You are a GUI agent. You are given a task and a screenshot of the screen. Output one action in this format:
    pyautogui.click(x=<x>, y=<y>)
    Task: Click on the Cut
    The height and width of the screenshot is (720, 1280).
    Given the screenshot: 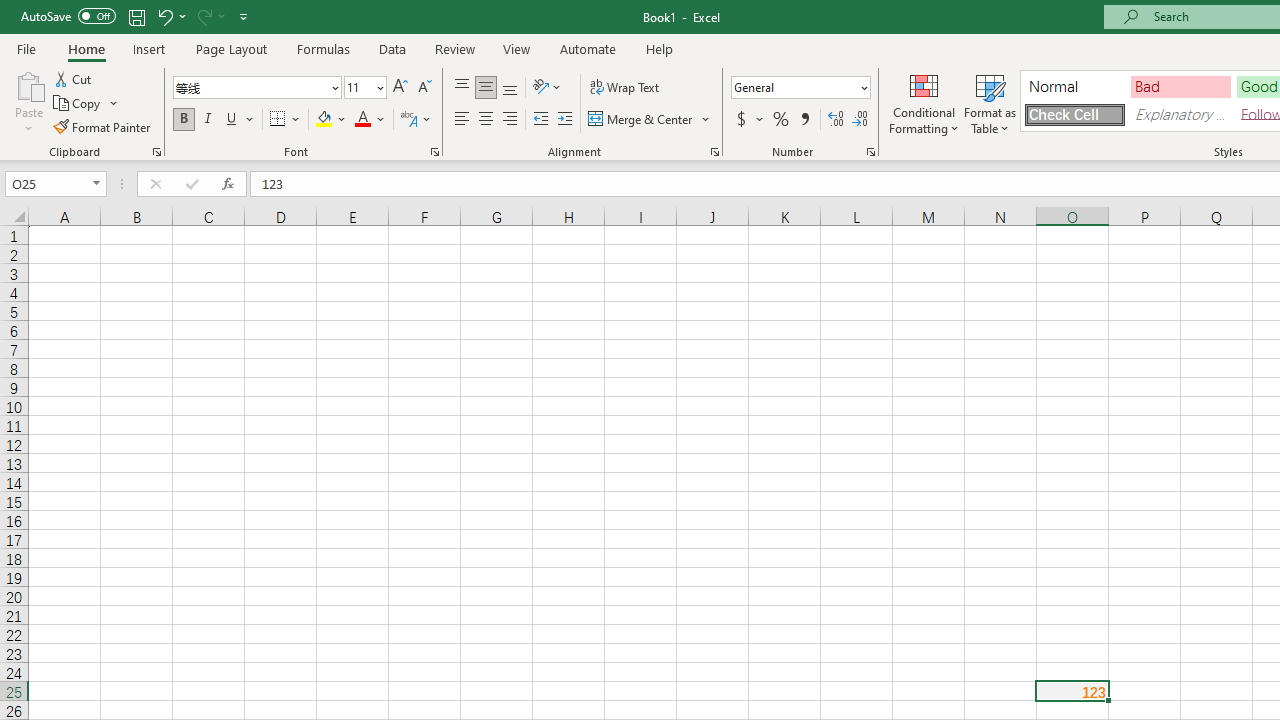 What is the action you would take?
    pyautogui.click(x=74, y=78)
    